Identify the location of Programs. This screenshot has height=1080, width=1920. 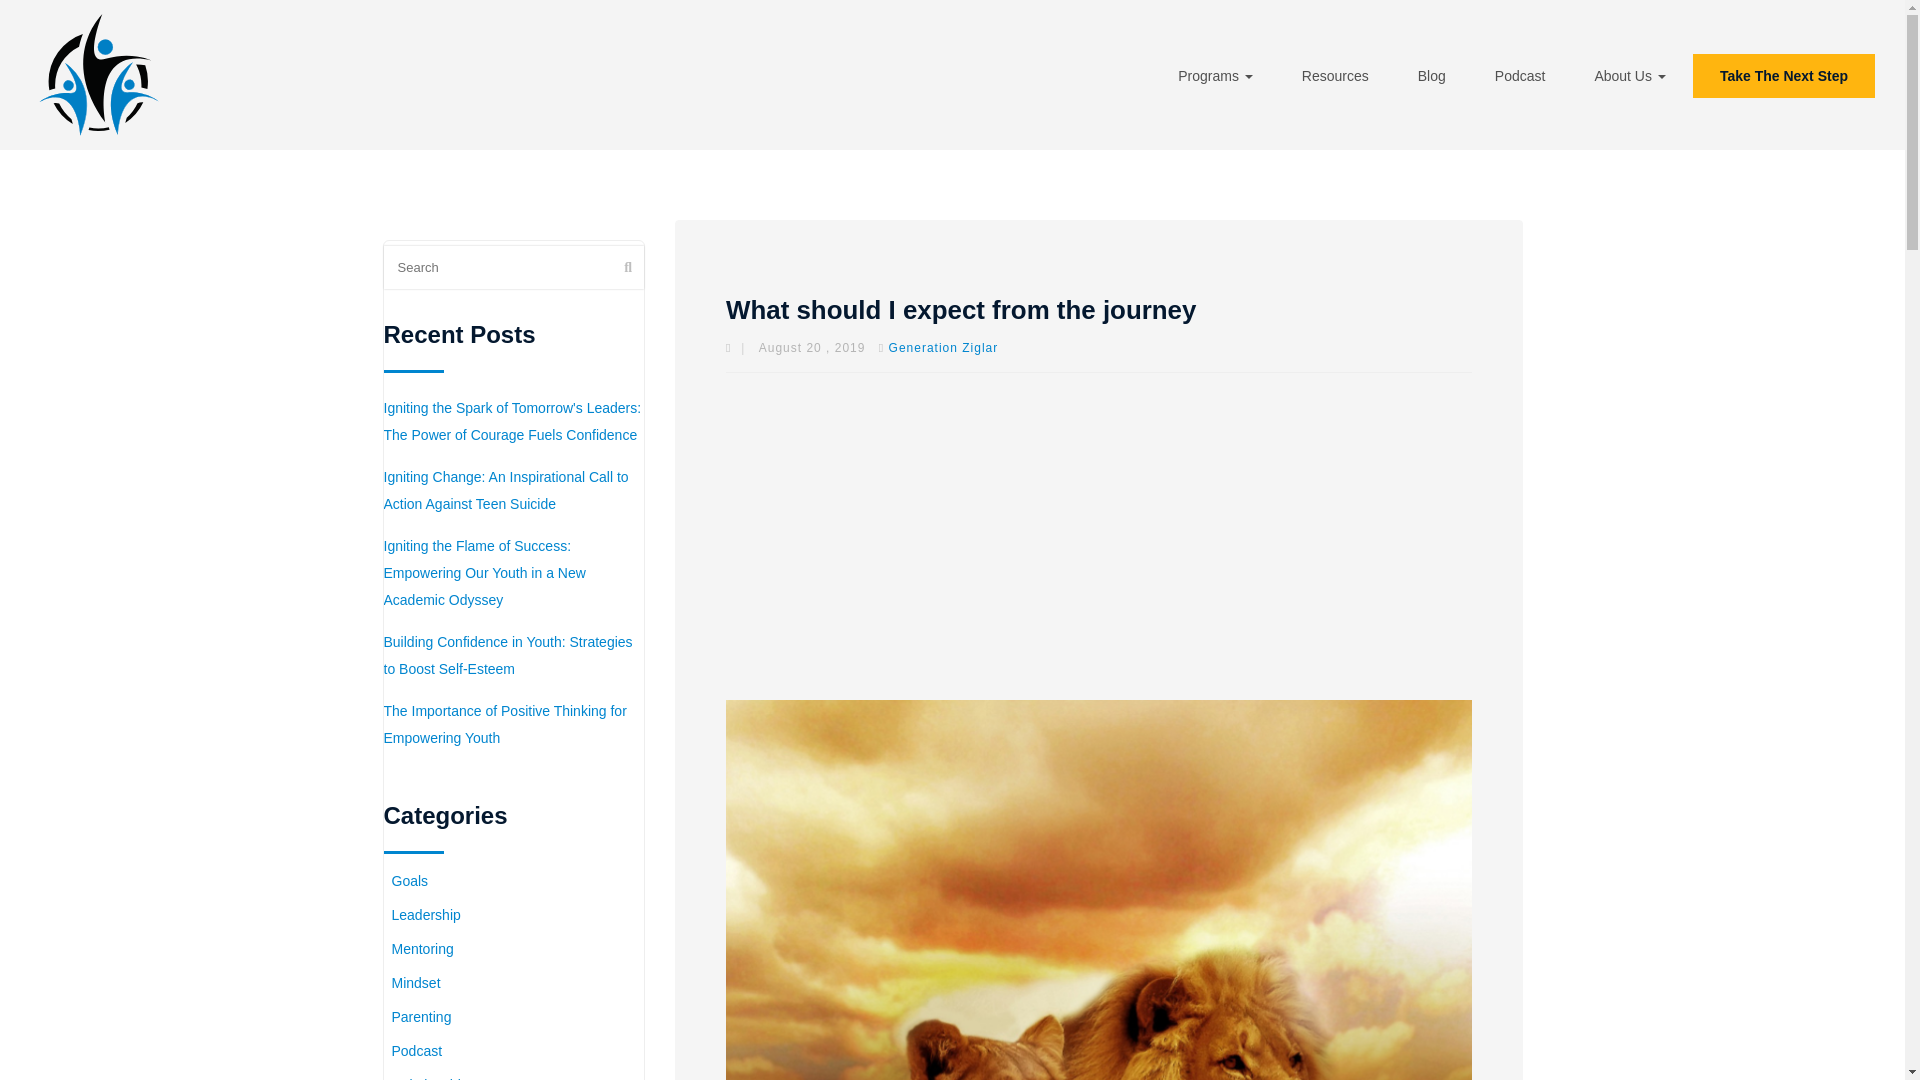
(1214, 76).